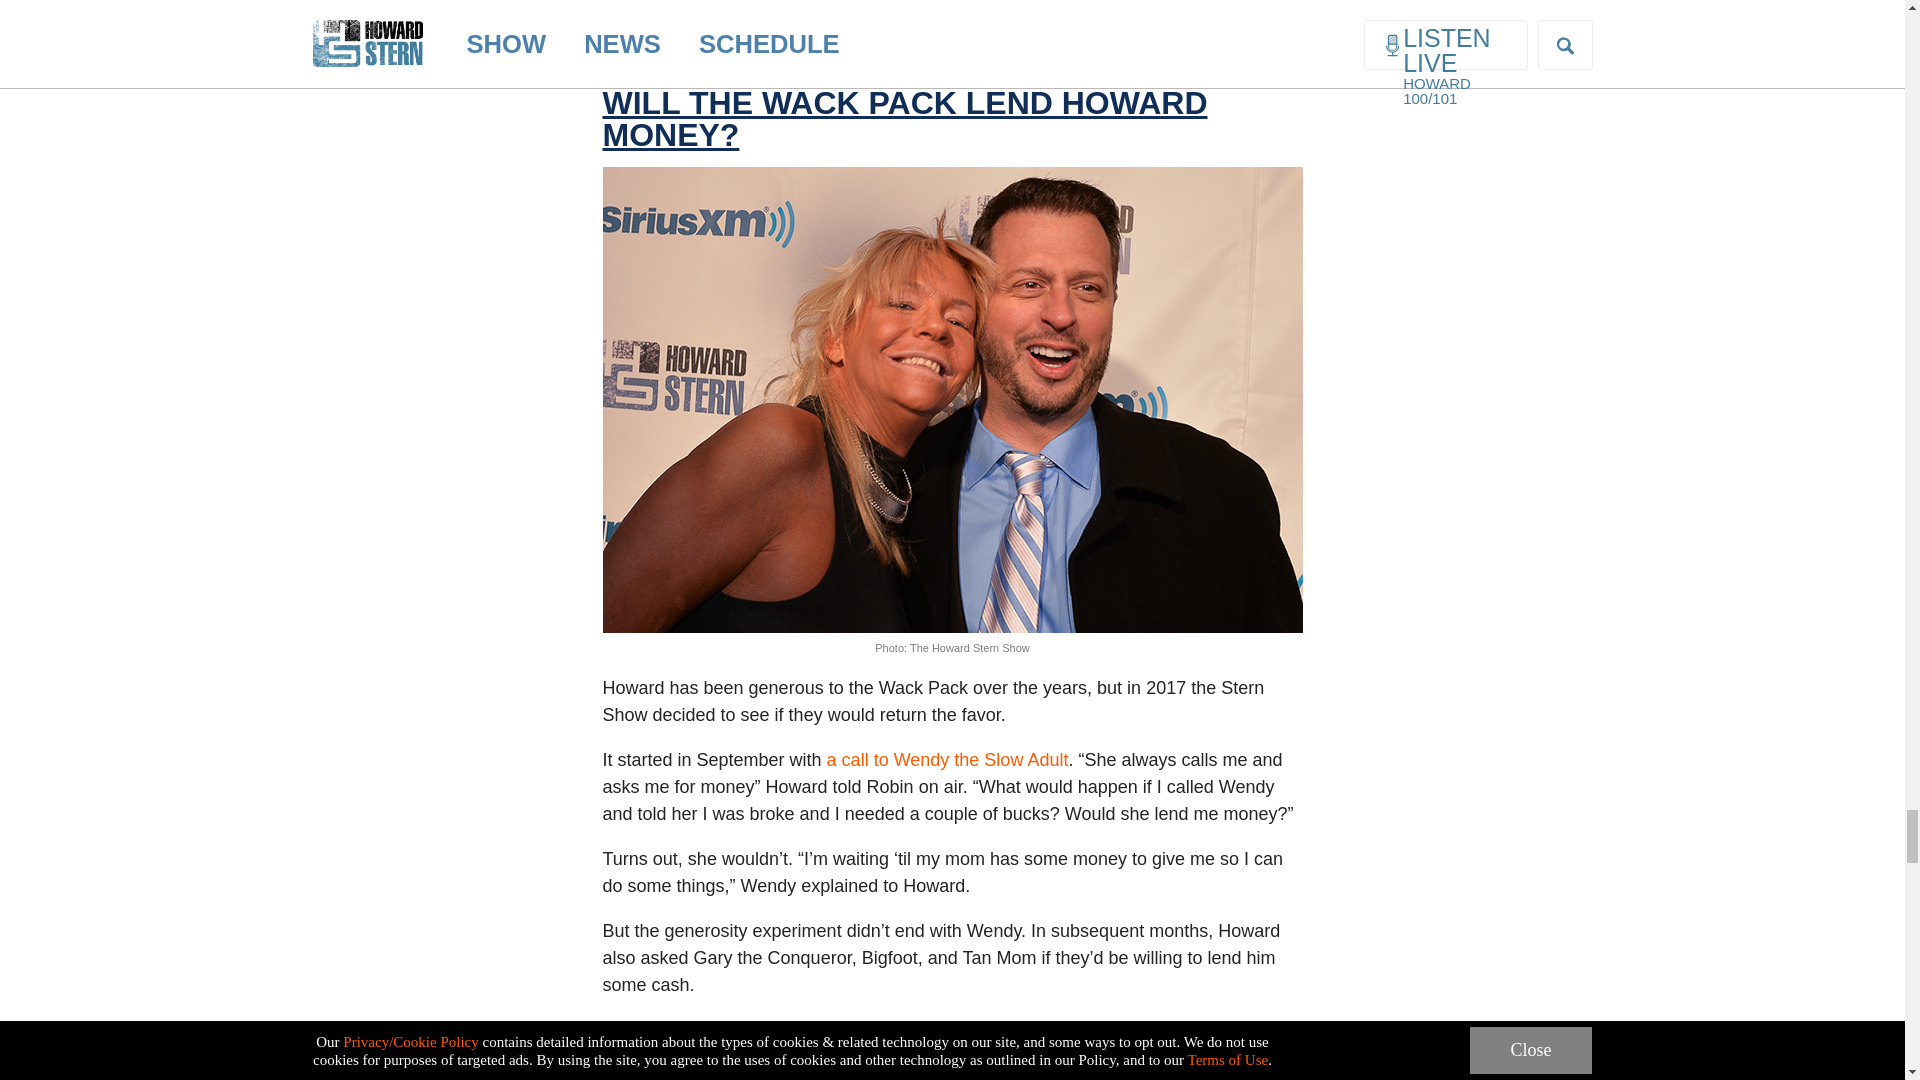 This screenshot has width=1920, height=1080. Describe the element at coordinates (948, 760) in the screenshot. I see `a call to Wendy the Slow Adult` at that location.